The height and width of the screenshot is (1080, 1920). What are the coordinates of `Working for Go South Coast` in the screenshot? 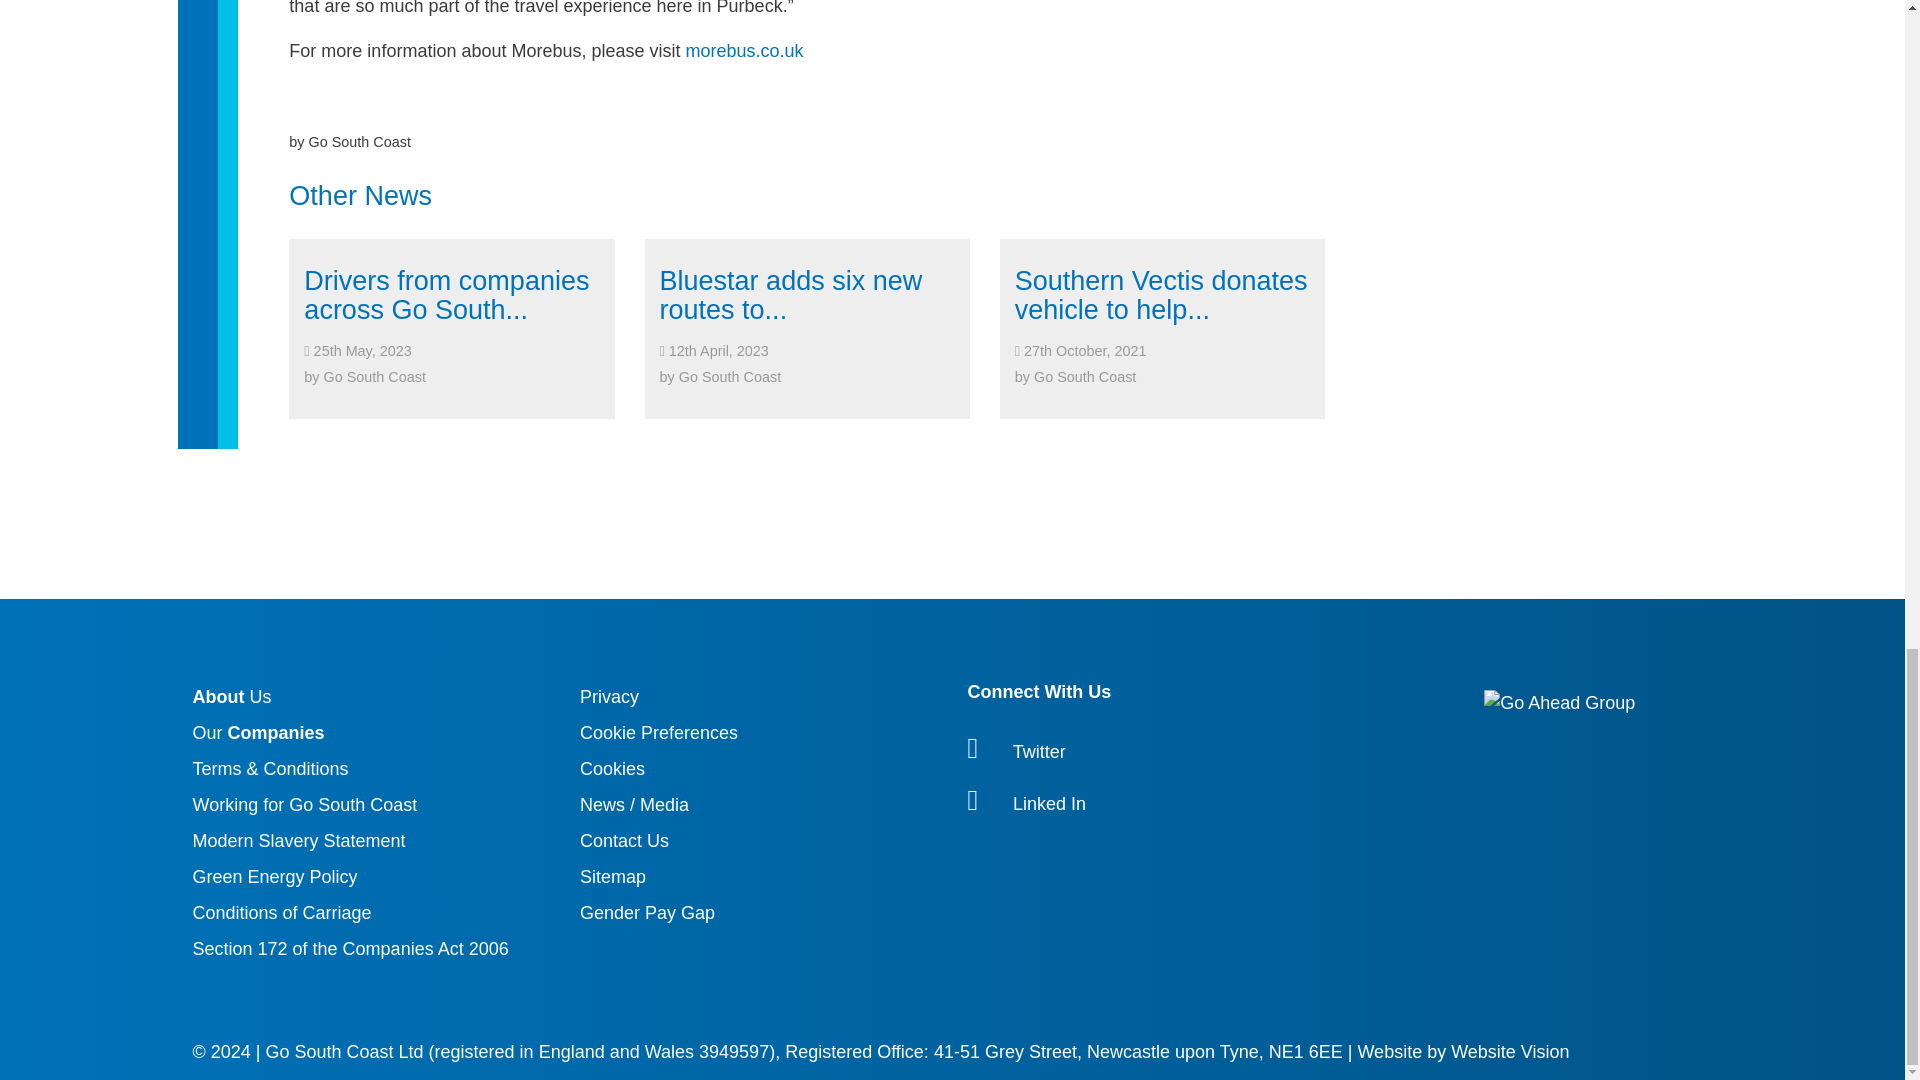 It's located at (304, 804).